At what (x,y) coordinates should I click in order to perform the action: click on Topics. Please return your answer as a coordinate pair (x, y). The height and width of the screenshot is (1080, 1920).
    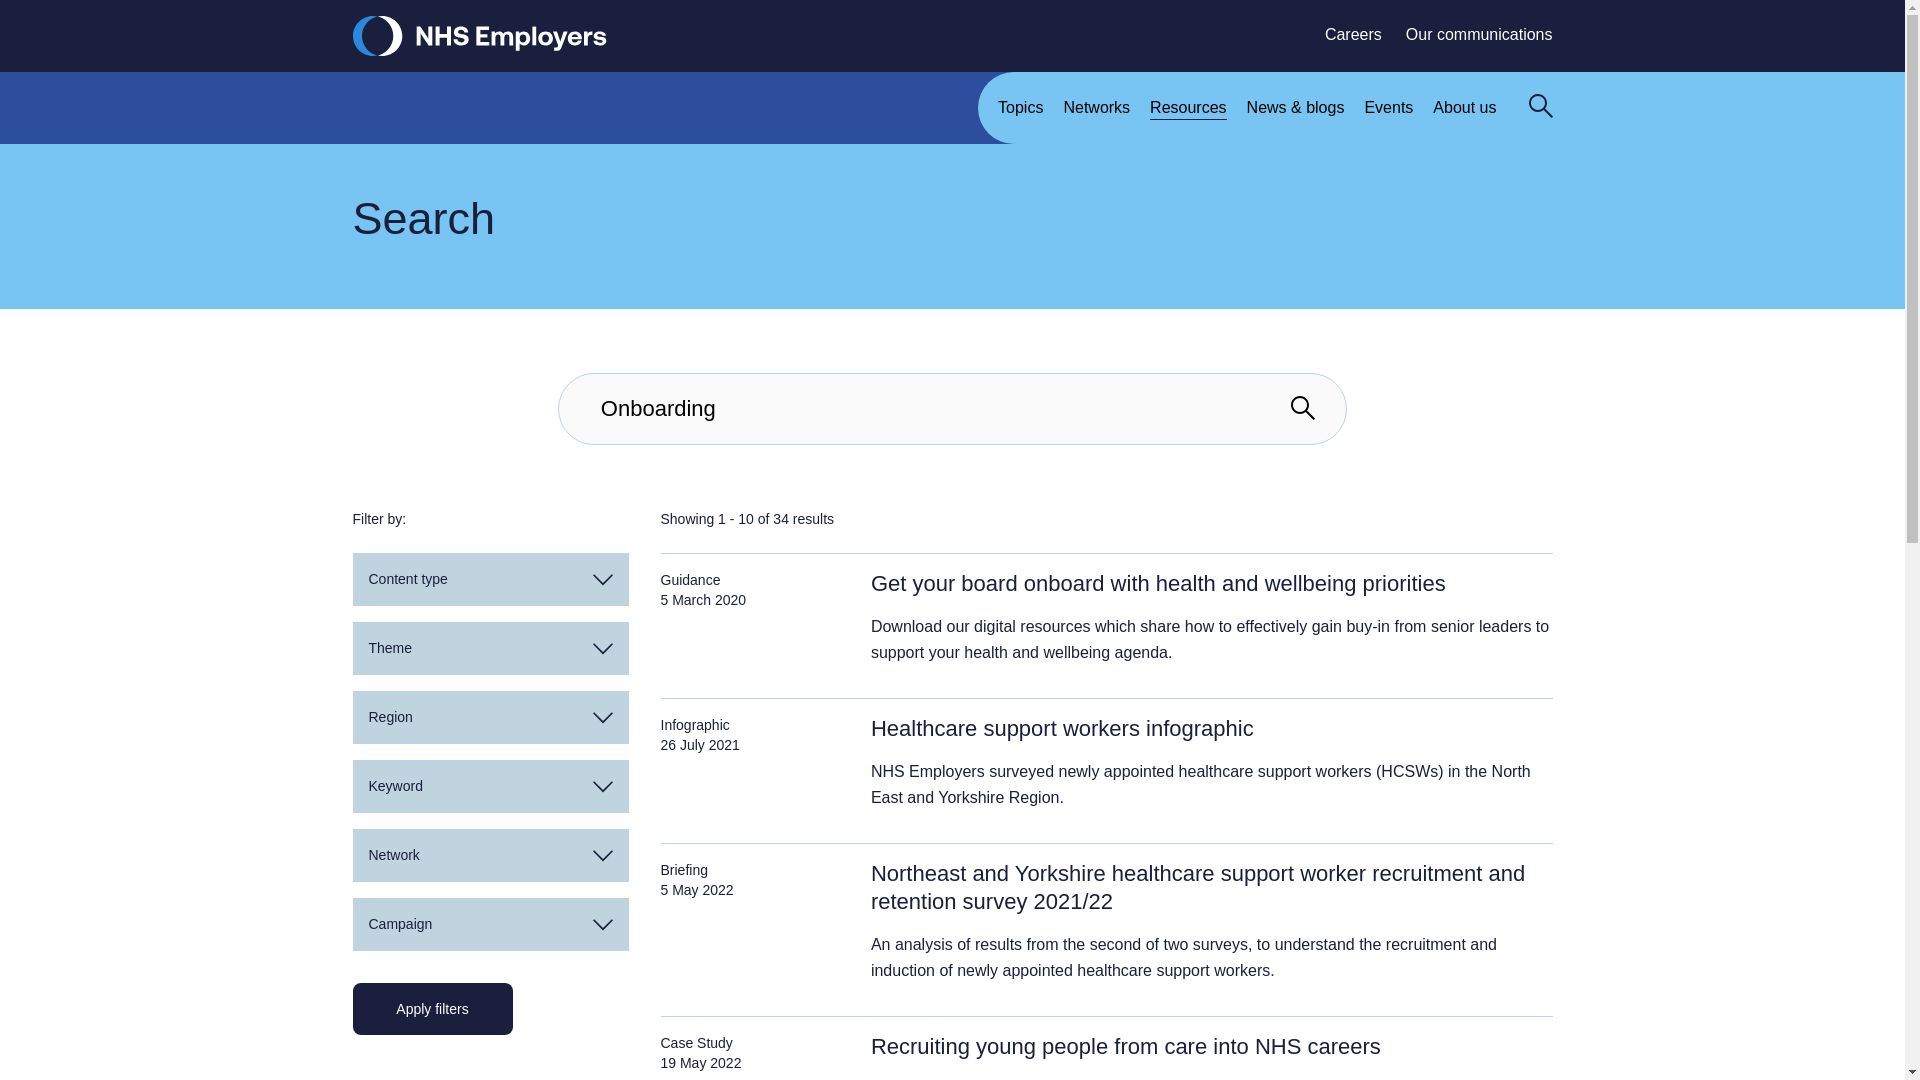
    Looking at the image, I should click on (1010, 119).